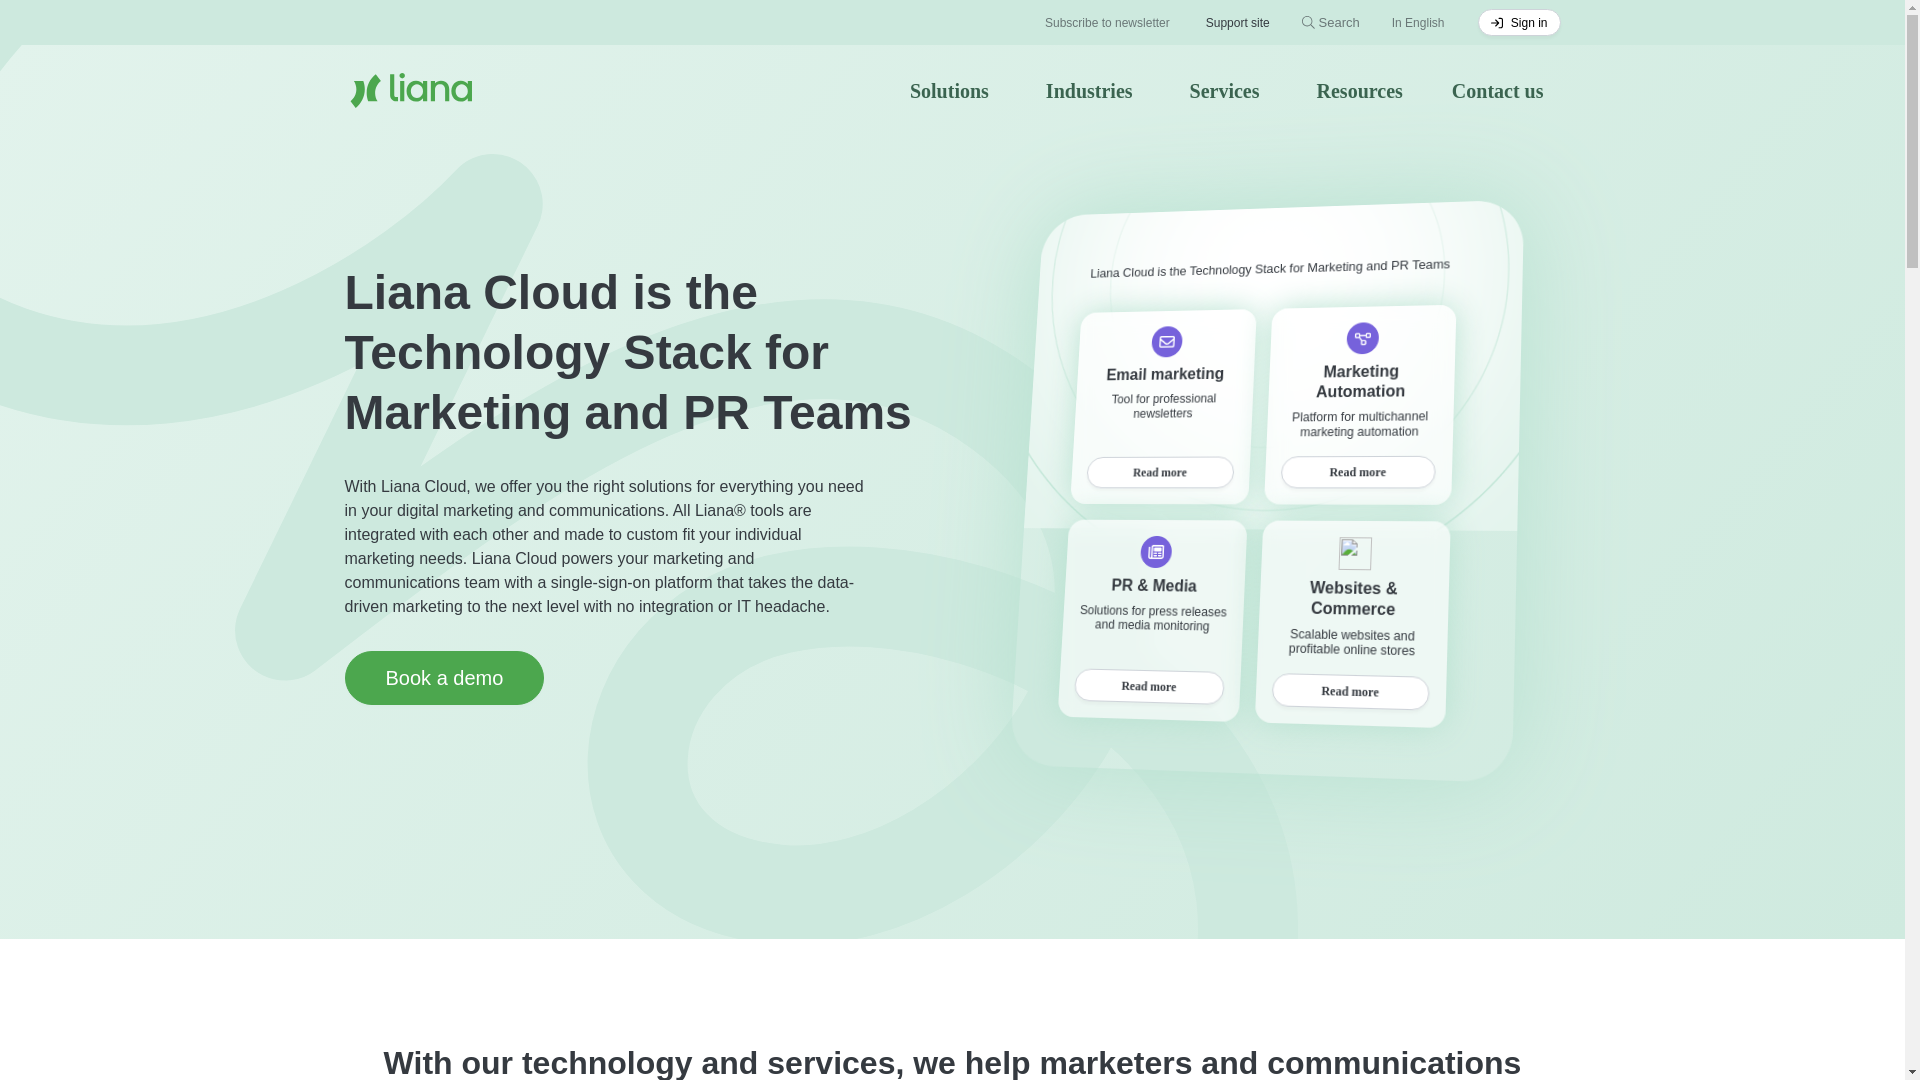 This screenshot has height=1080, width=1920. What do you see at coordinates (1308, 22) in the screenshot?
I see `Open search bar` at bounding box center [1308, 22].